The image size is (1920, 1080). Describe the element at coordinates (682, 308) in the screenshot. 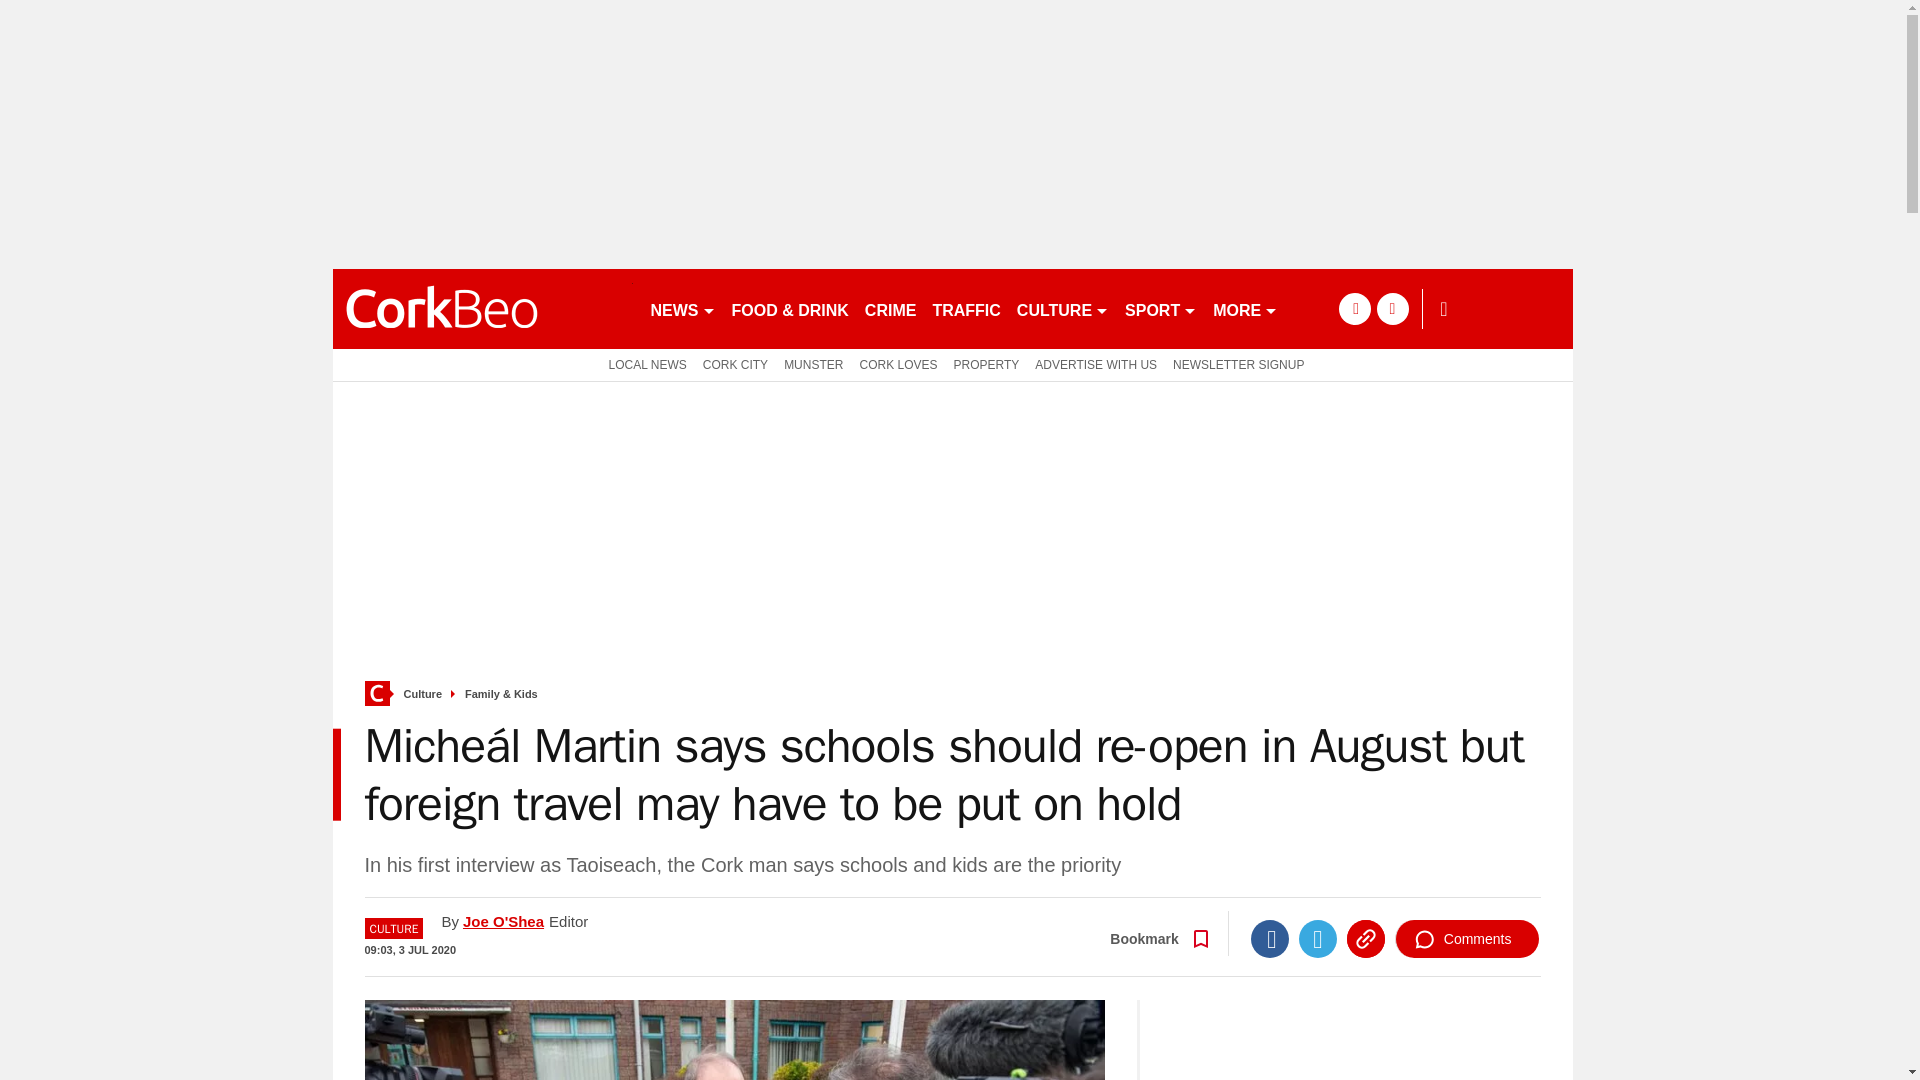

I see `NEWS` at that location.